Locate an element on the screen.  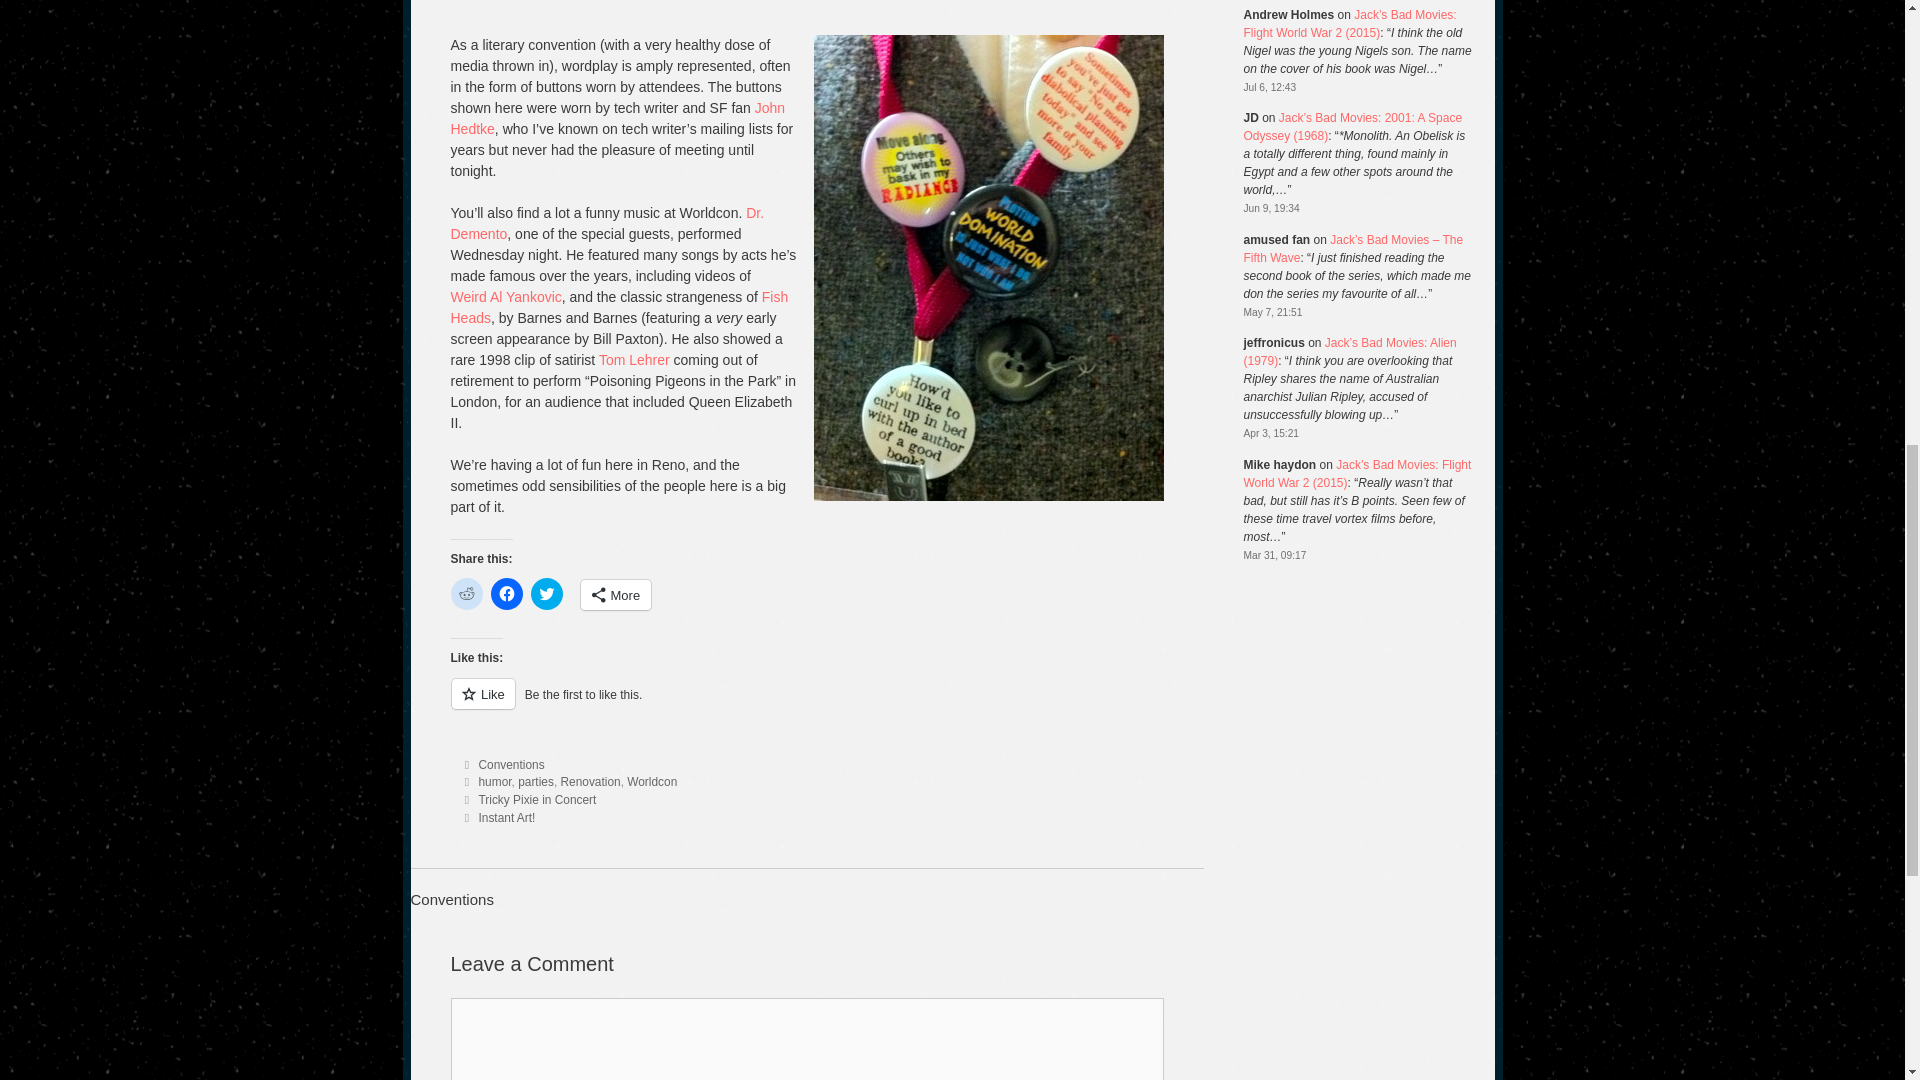
Weird Al Yankovic is located at coordinates (504, 296).